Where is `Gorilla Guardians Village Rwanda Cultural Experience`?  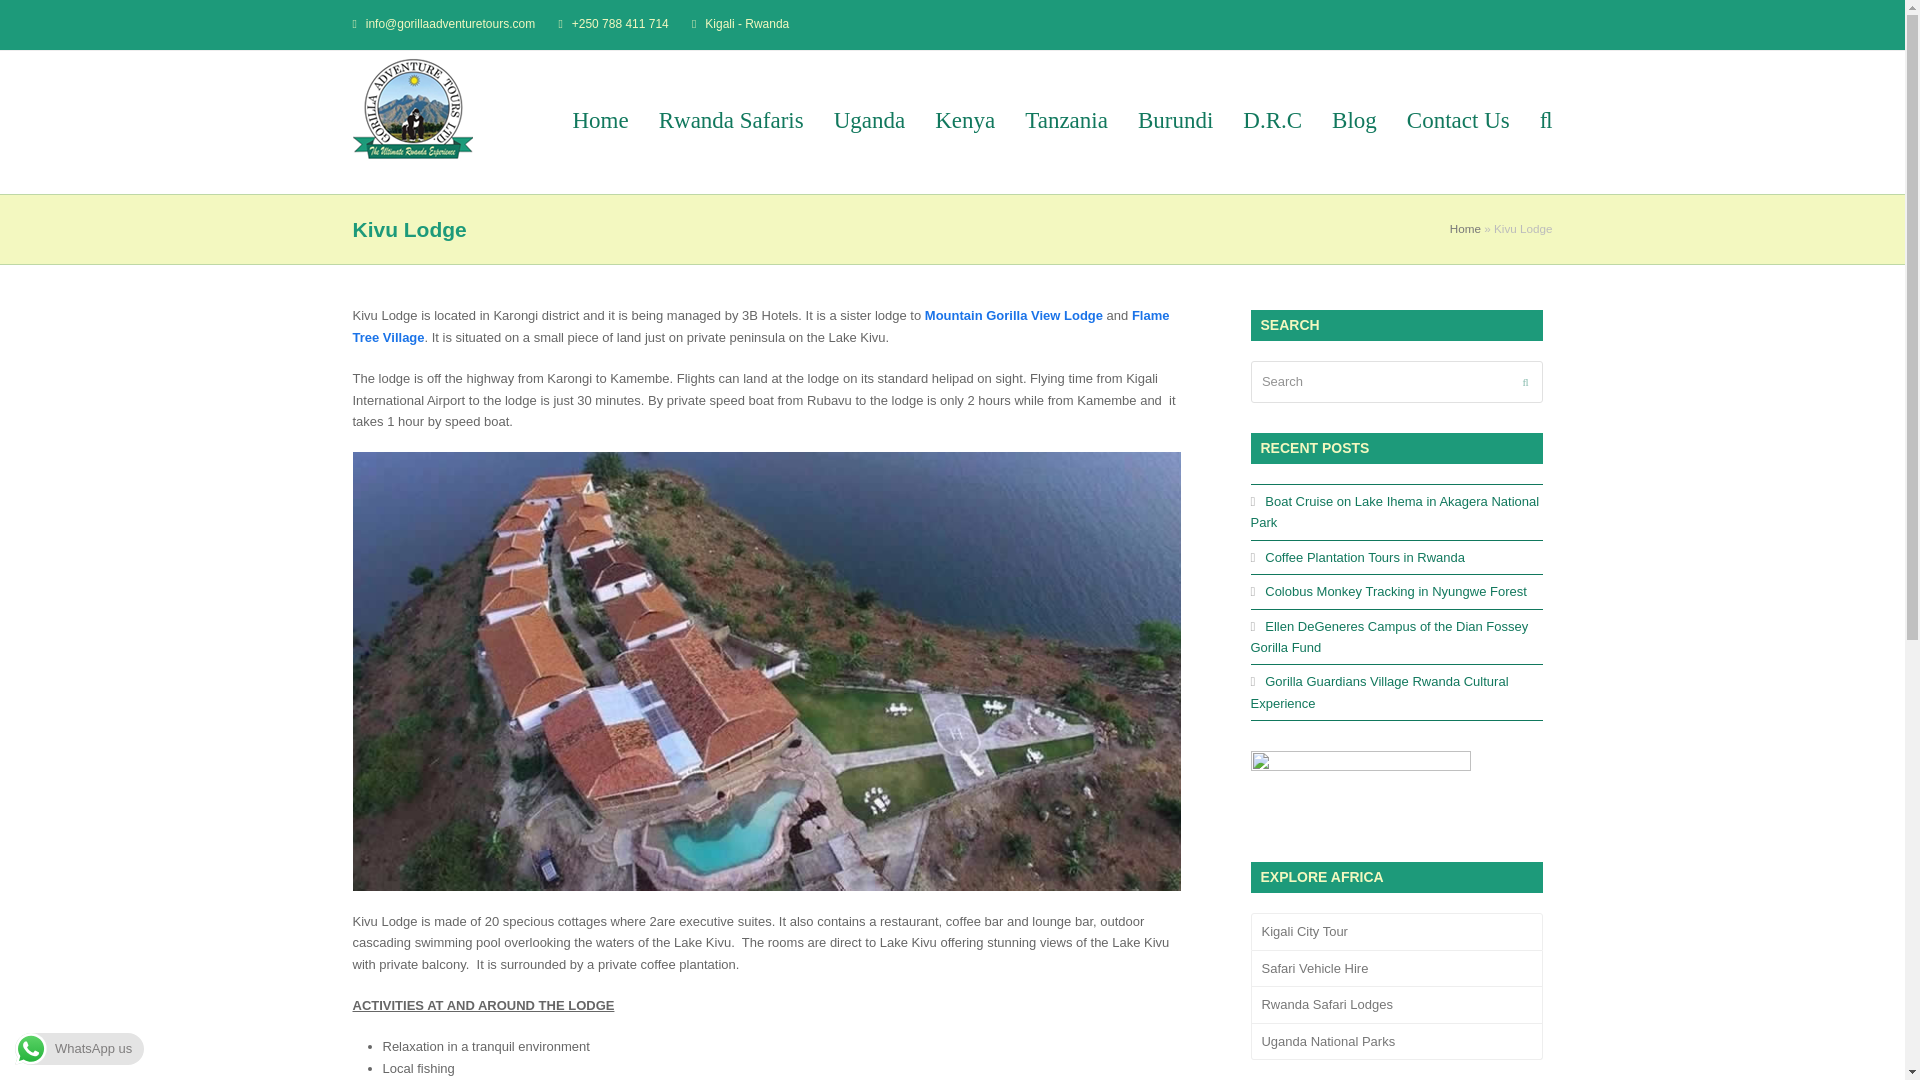 Gorilla Guardians Village Rwanda Cultural Experience is located at coordinates (1378, 691).